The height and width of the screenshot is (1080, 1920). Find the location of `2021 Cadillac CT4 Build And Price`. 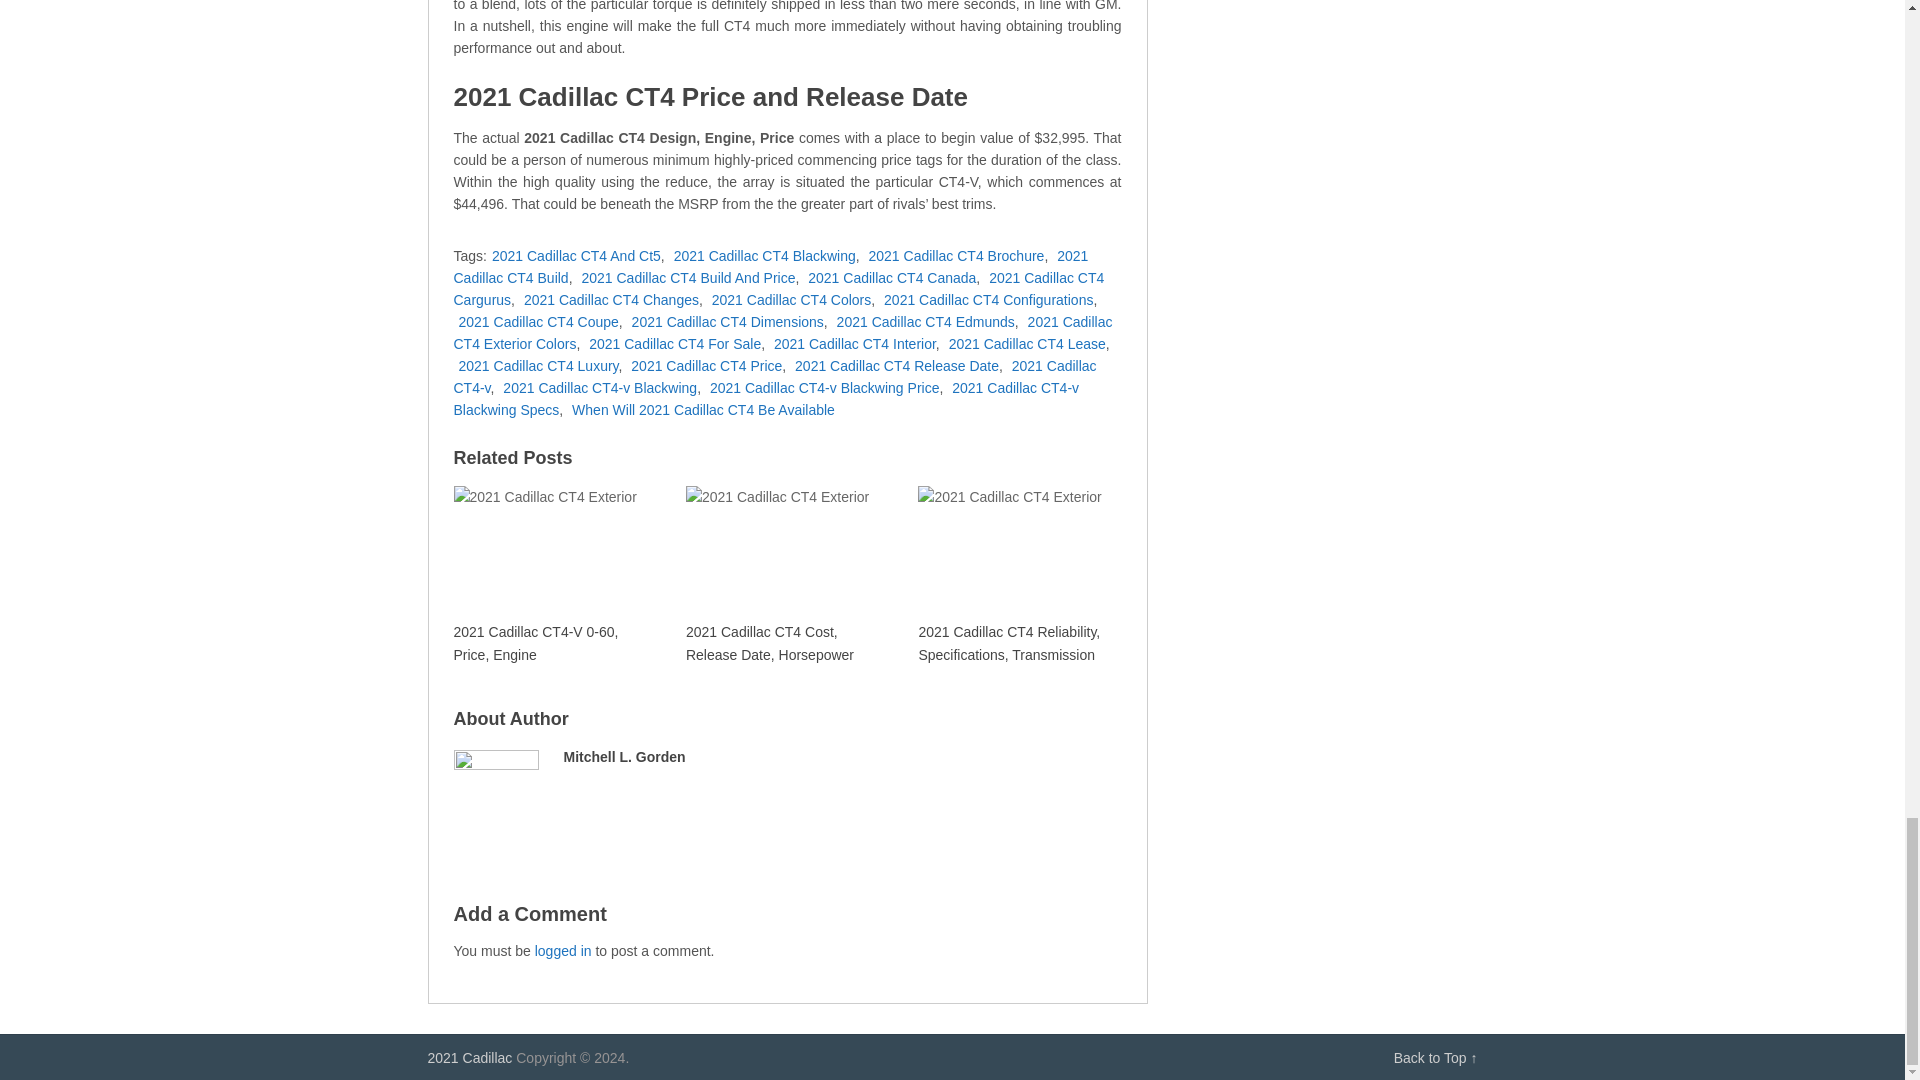

2021 Cadillac CT4 Build And Price is located at coordinates (688, 278).